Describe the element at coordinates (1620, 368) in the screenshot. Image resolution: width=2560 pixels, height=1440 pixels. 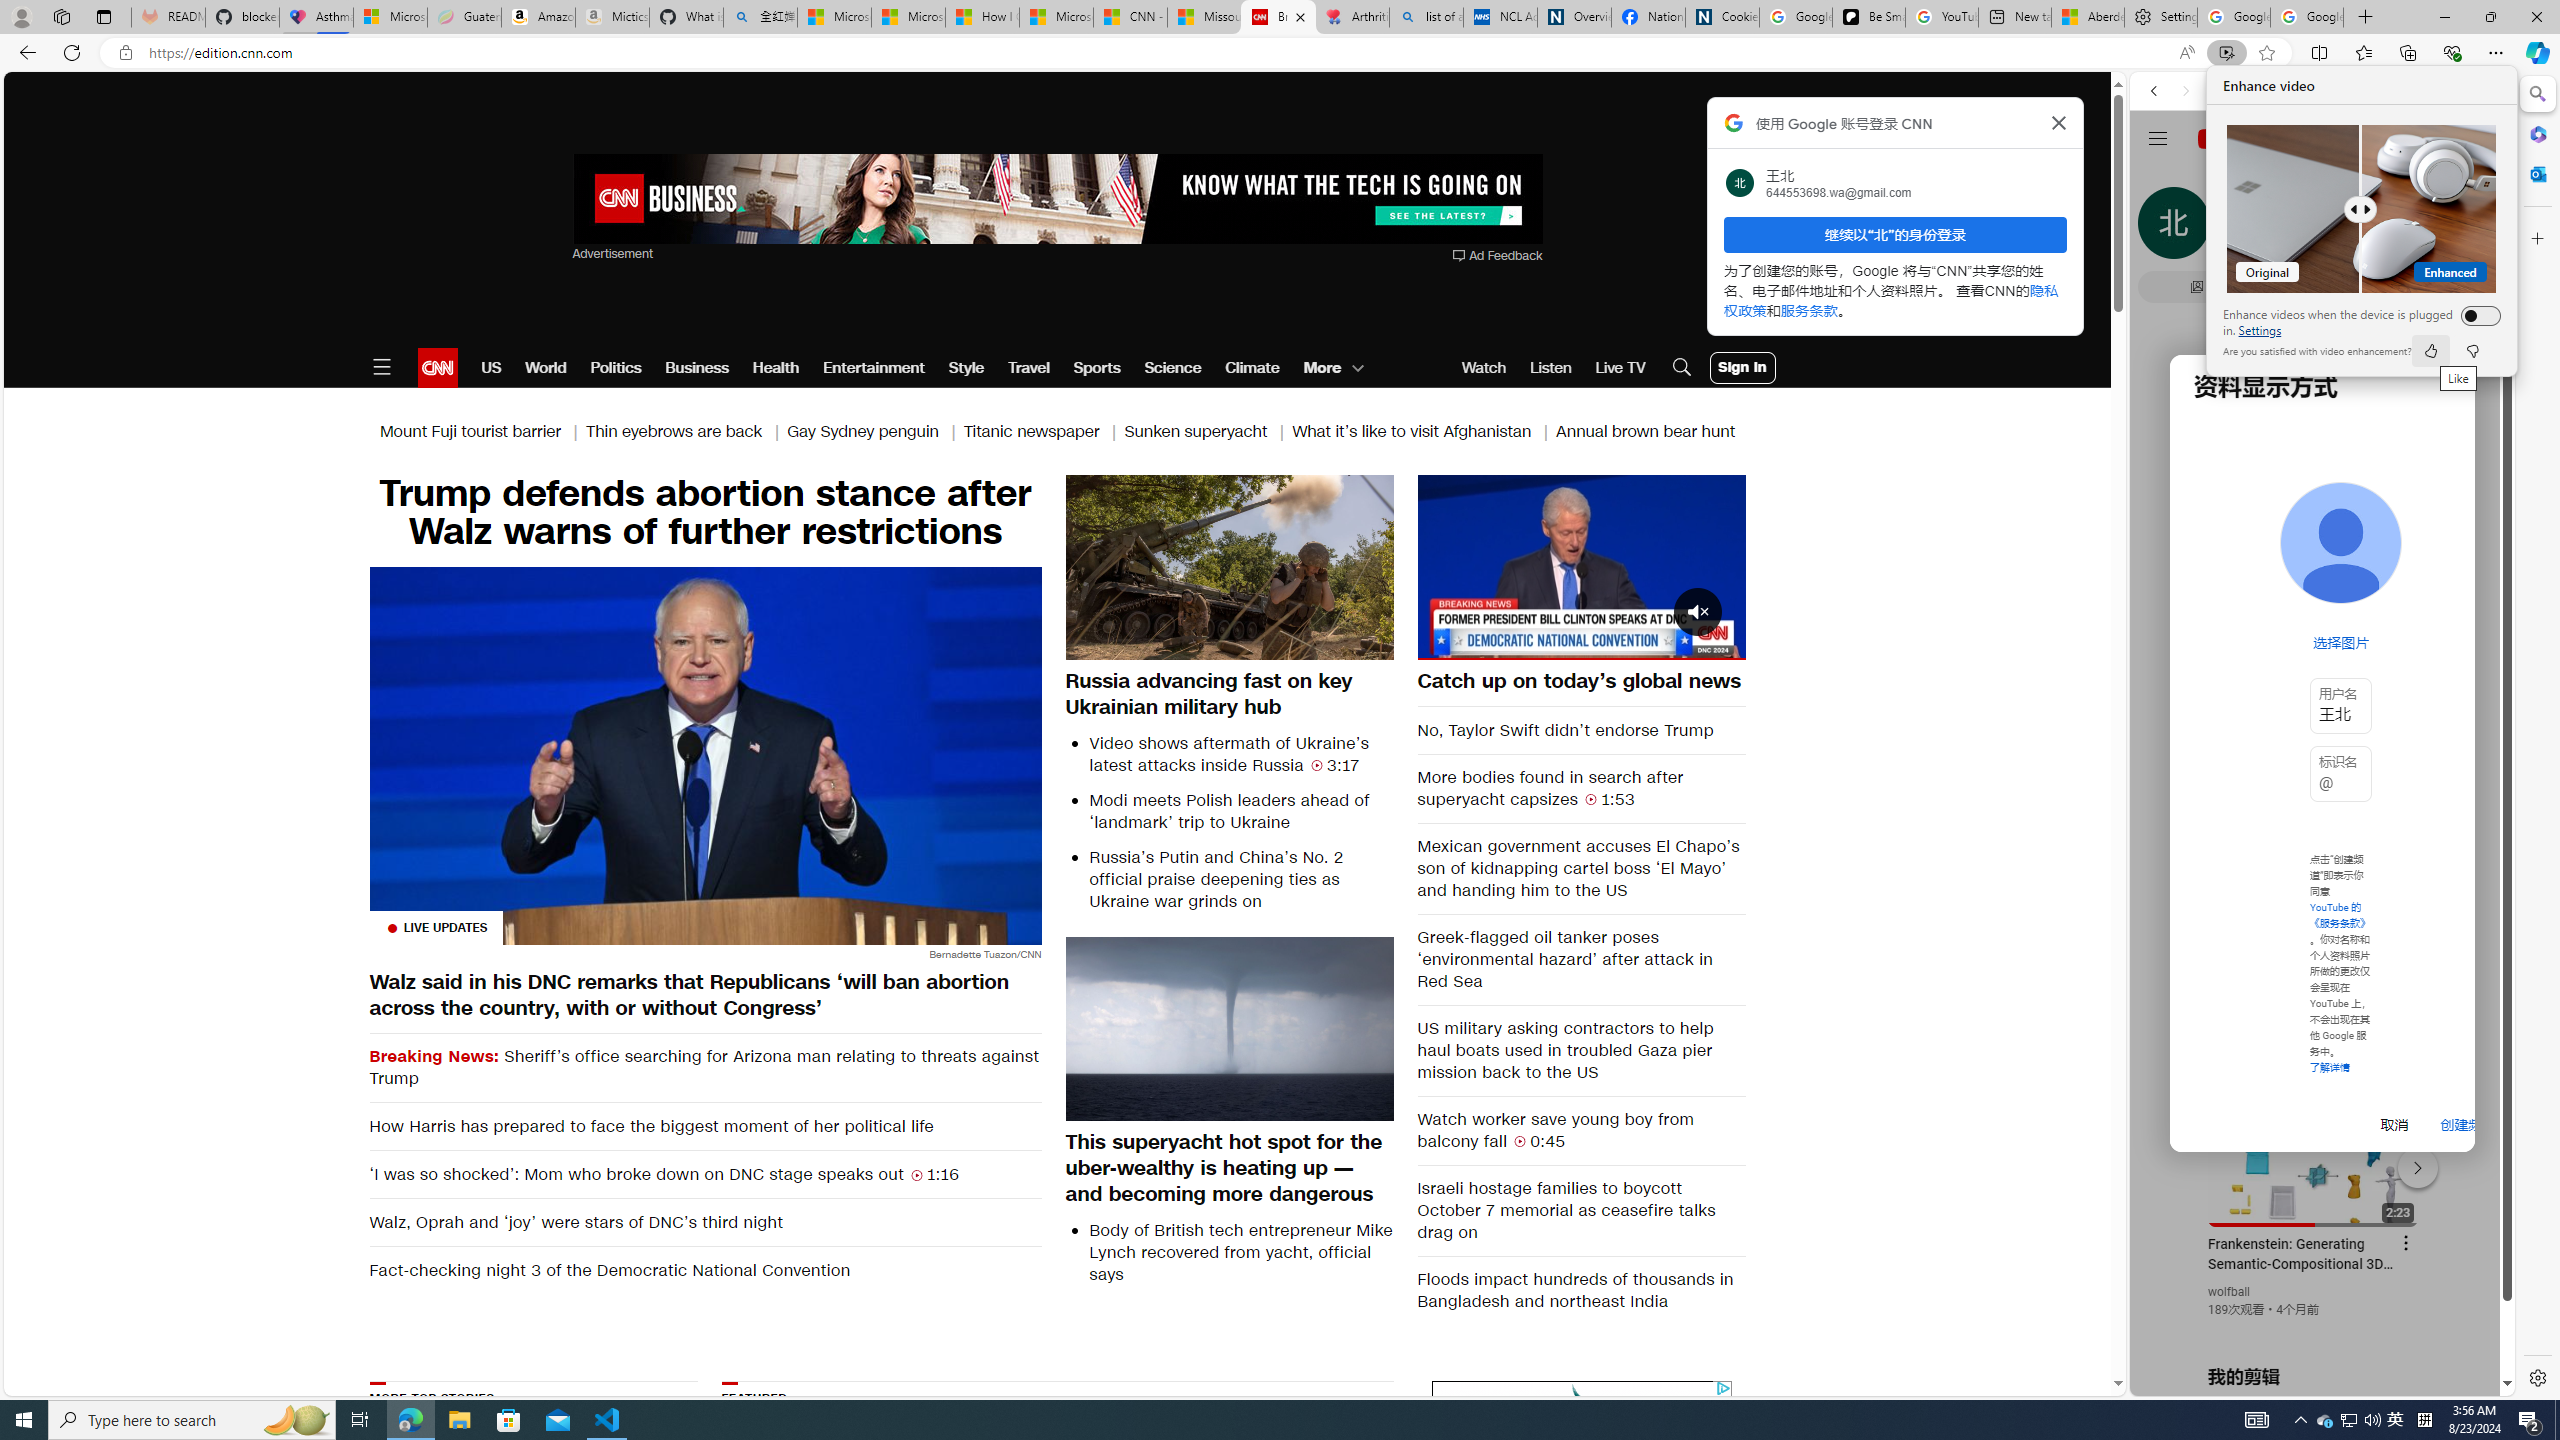
I see `Live TV` at that location.